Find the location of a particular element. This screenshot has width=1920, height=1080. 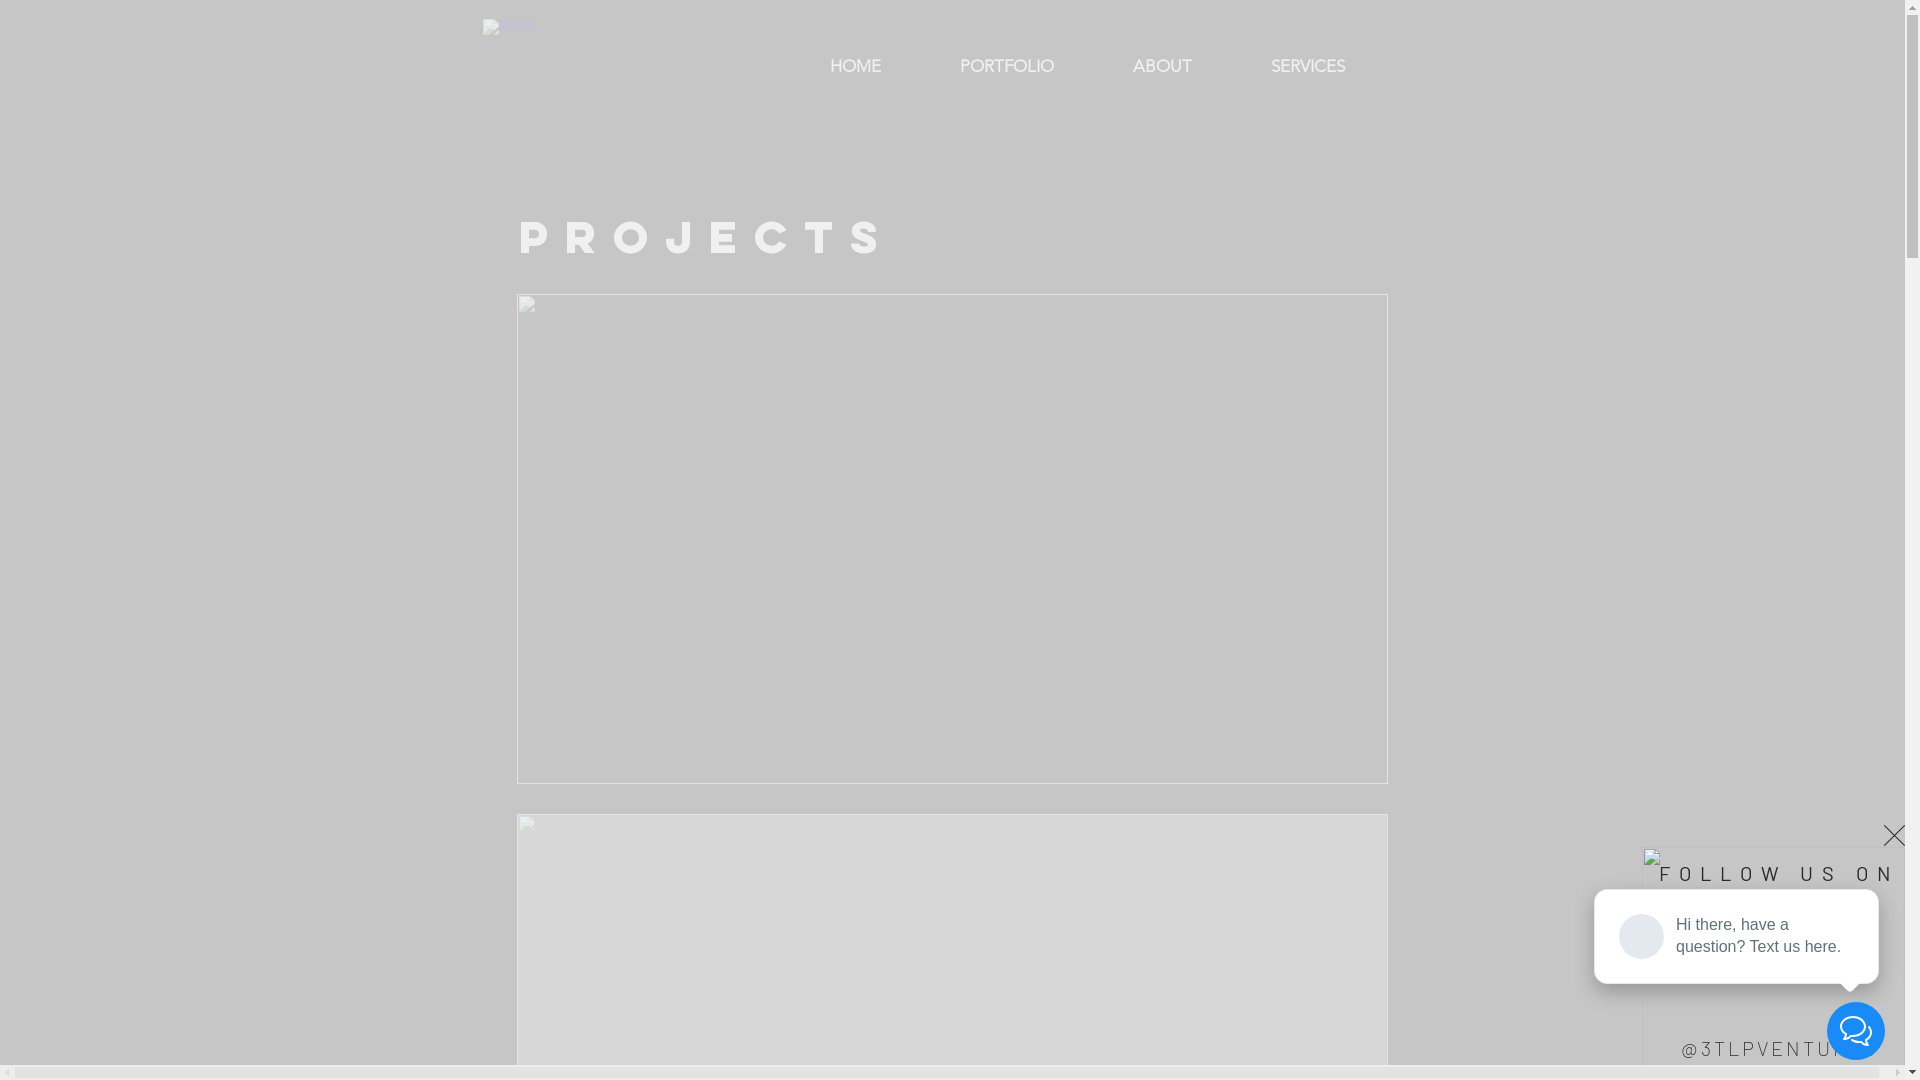

@3TLPVENTURES is located at coordinates (1778, 1049).